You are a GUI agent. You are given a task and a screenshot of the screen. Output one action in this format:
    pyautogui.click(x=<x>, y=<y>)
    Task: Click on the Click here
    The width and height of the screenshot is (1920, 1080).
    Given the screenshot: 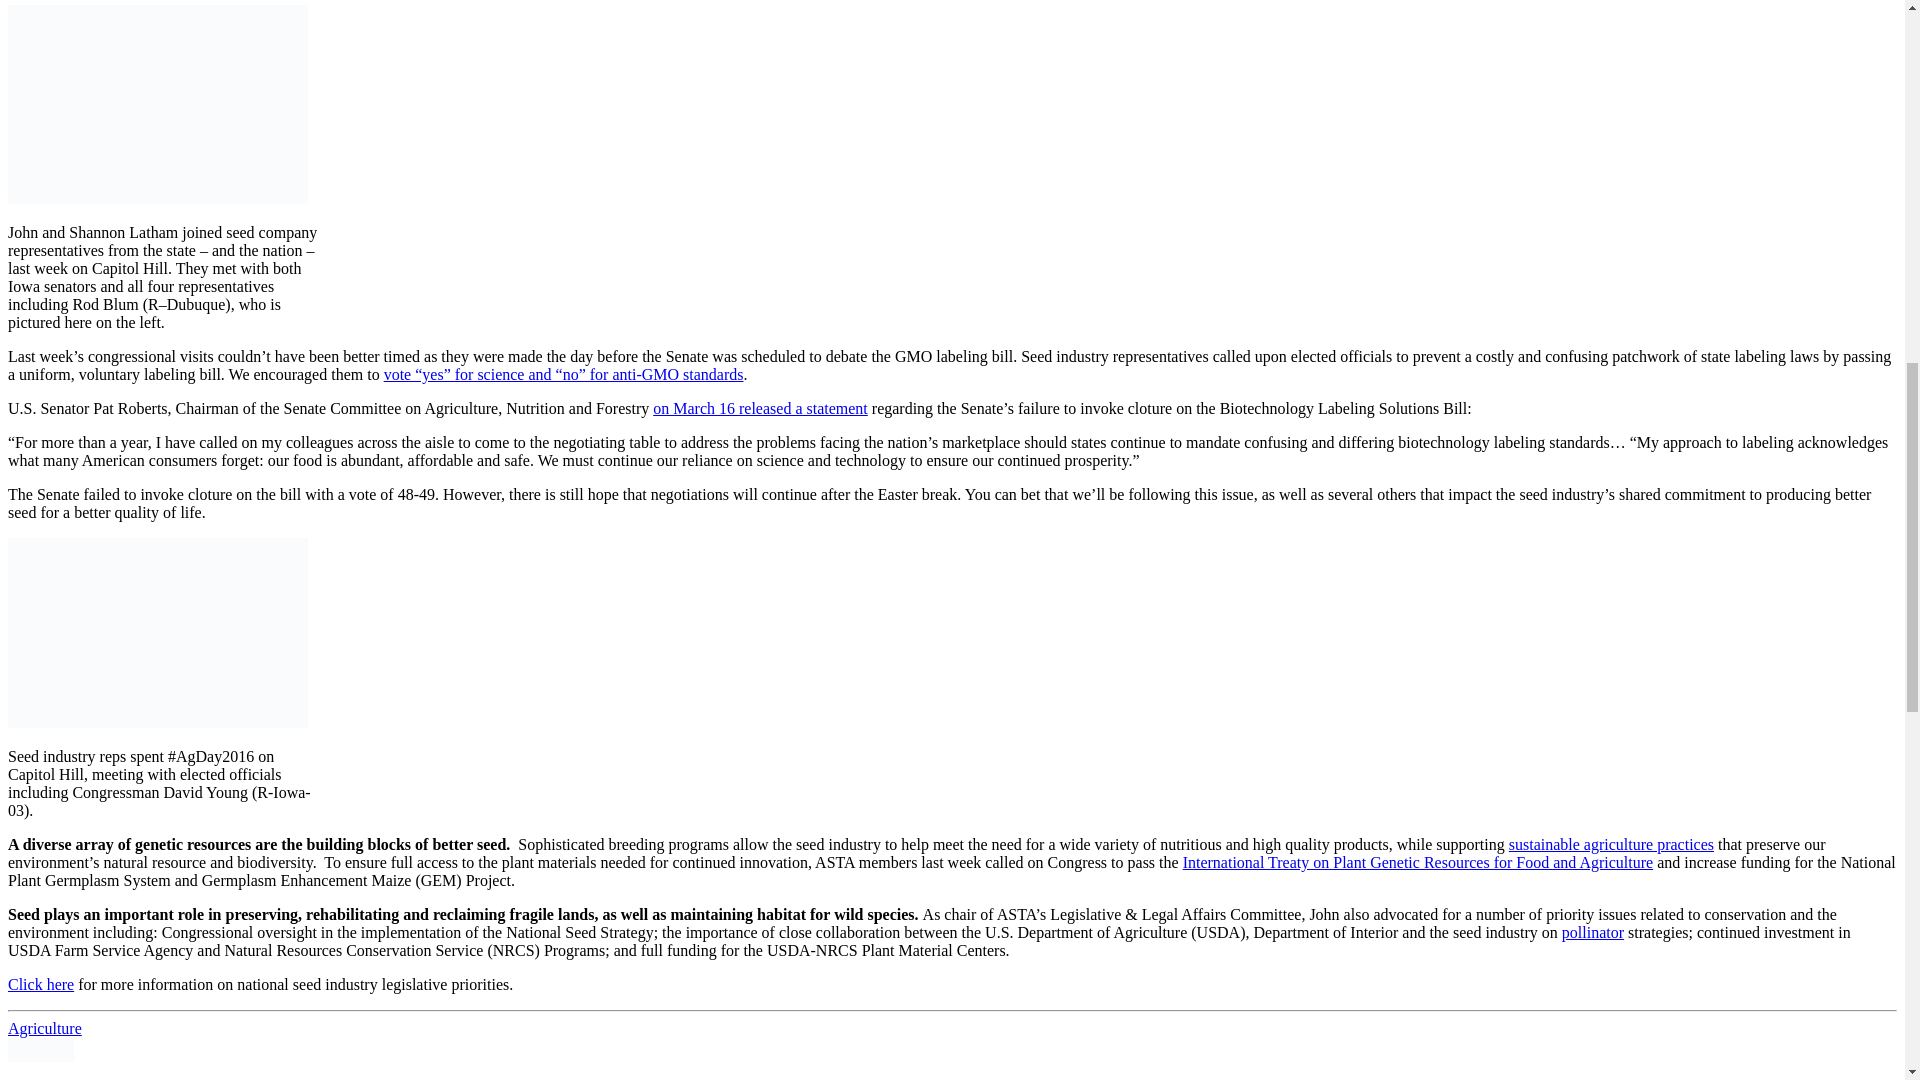 What is the action you would take?
    pyautogui.click(x=40, y=984)
    